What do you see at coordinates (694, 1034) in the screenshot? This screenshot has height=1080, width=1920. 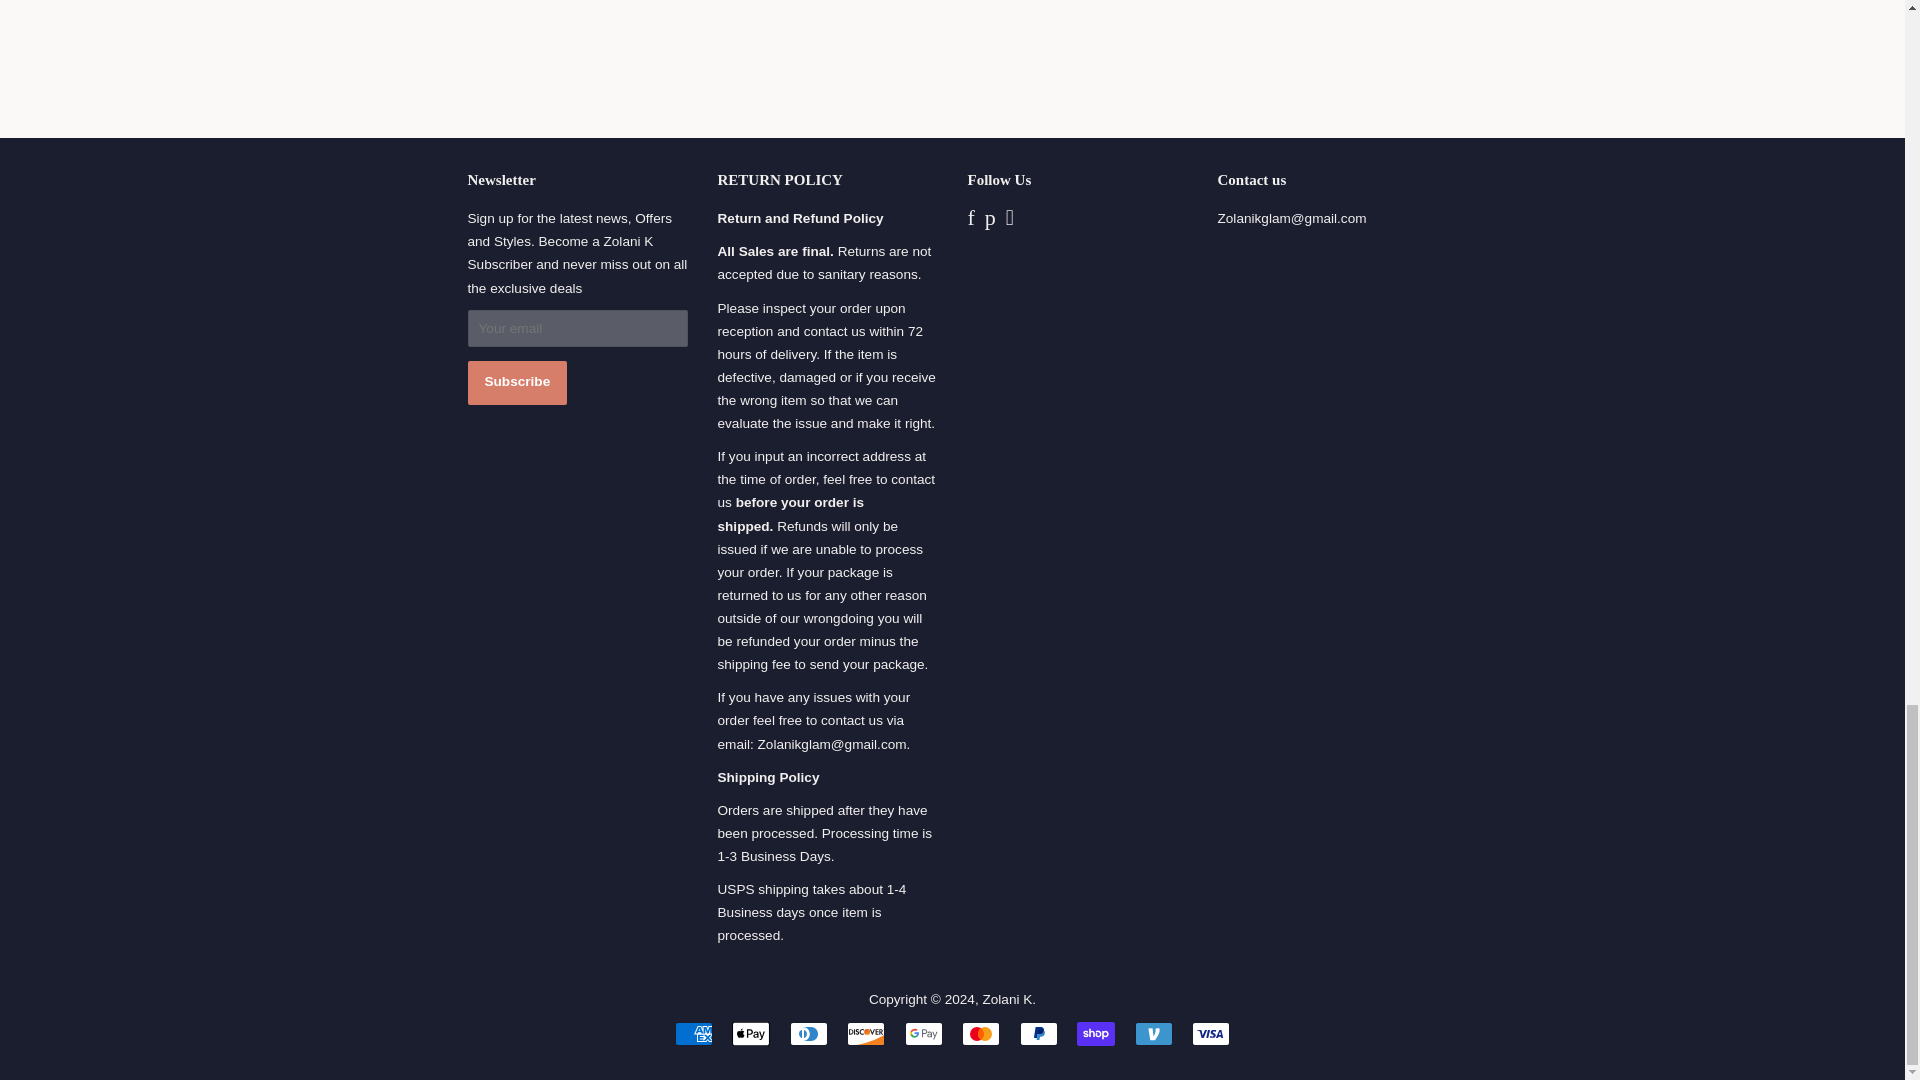 I see `American Express` at bounding box center [694, 1034].